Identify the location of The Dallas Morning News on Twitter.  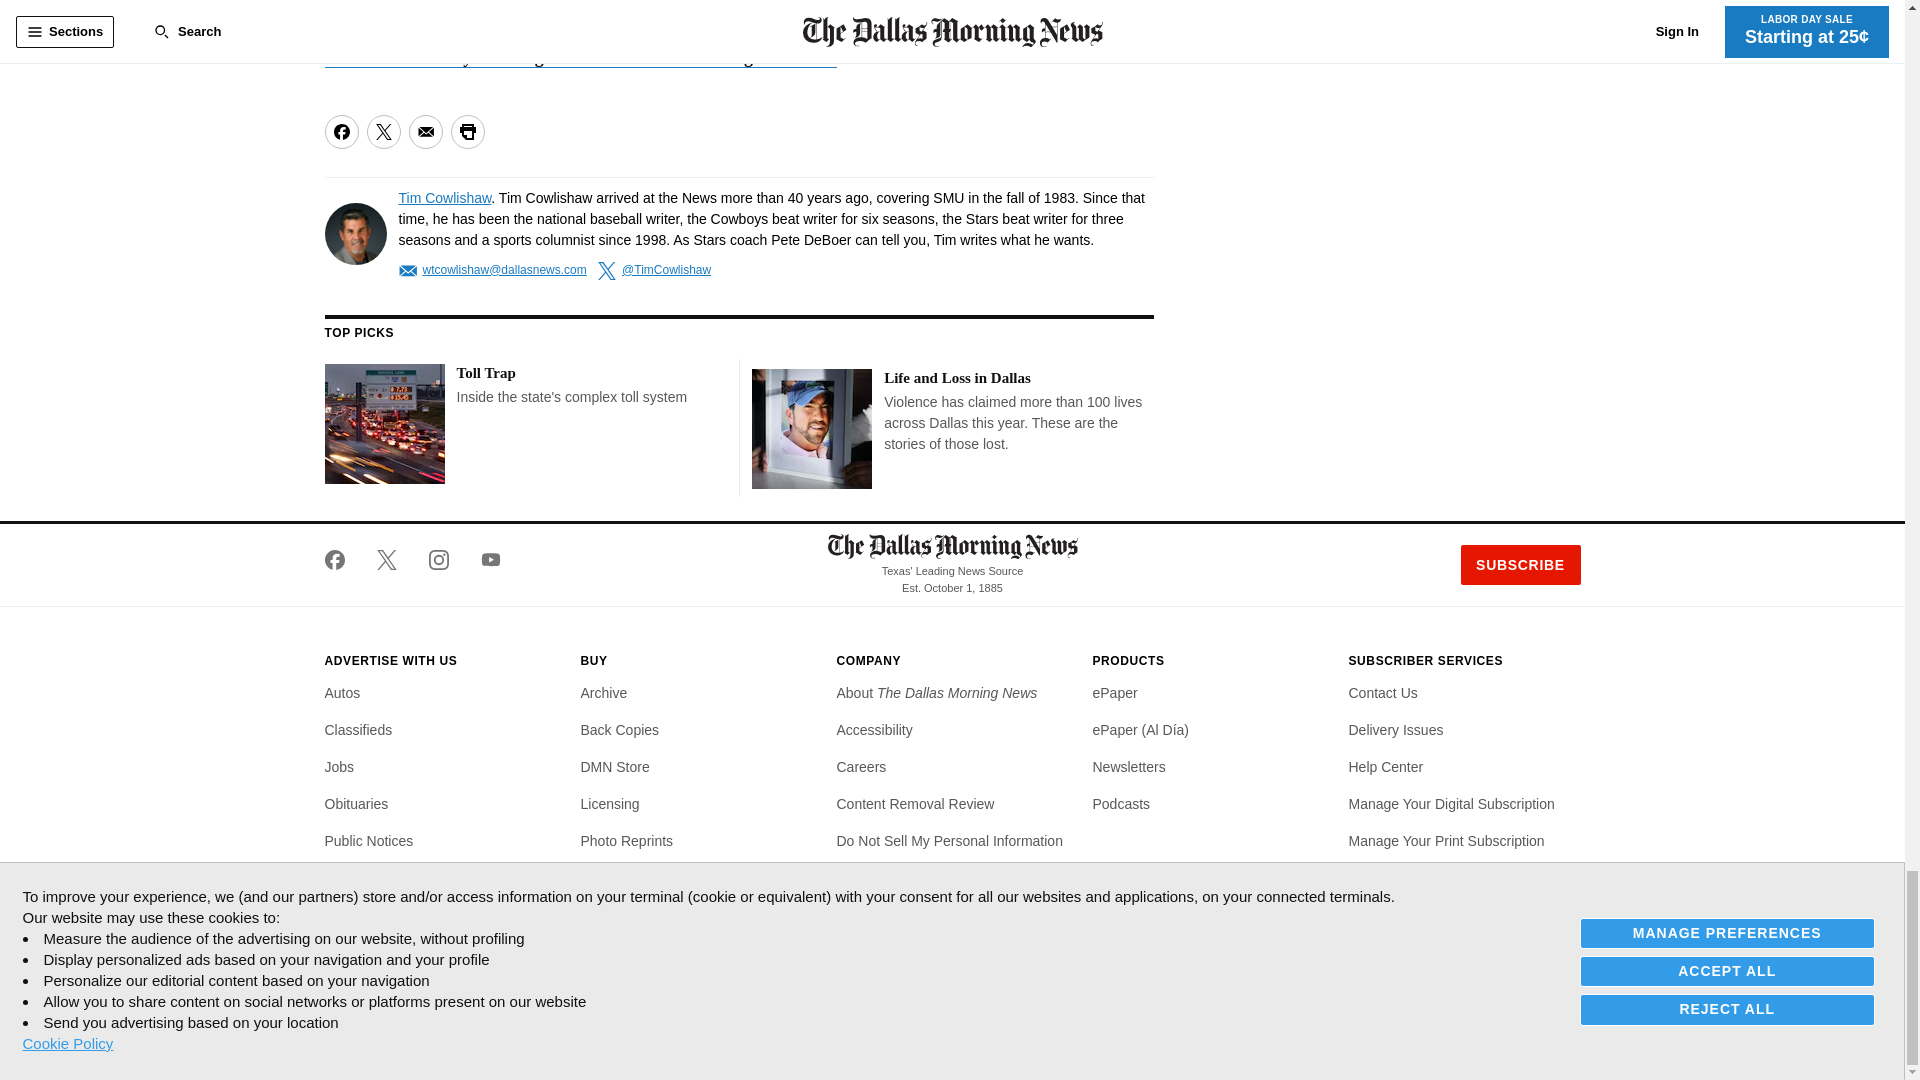
(386, 560).